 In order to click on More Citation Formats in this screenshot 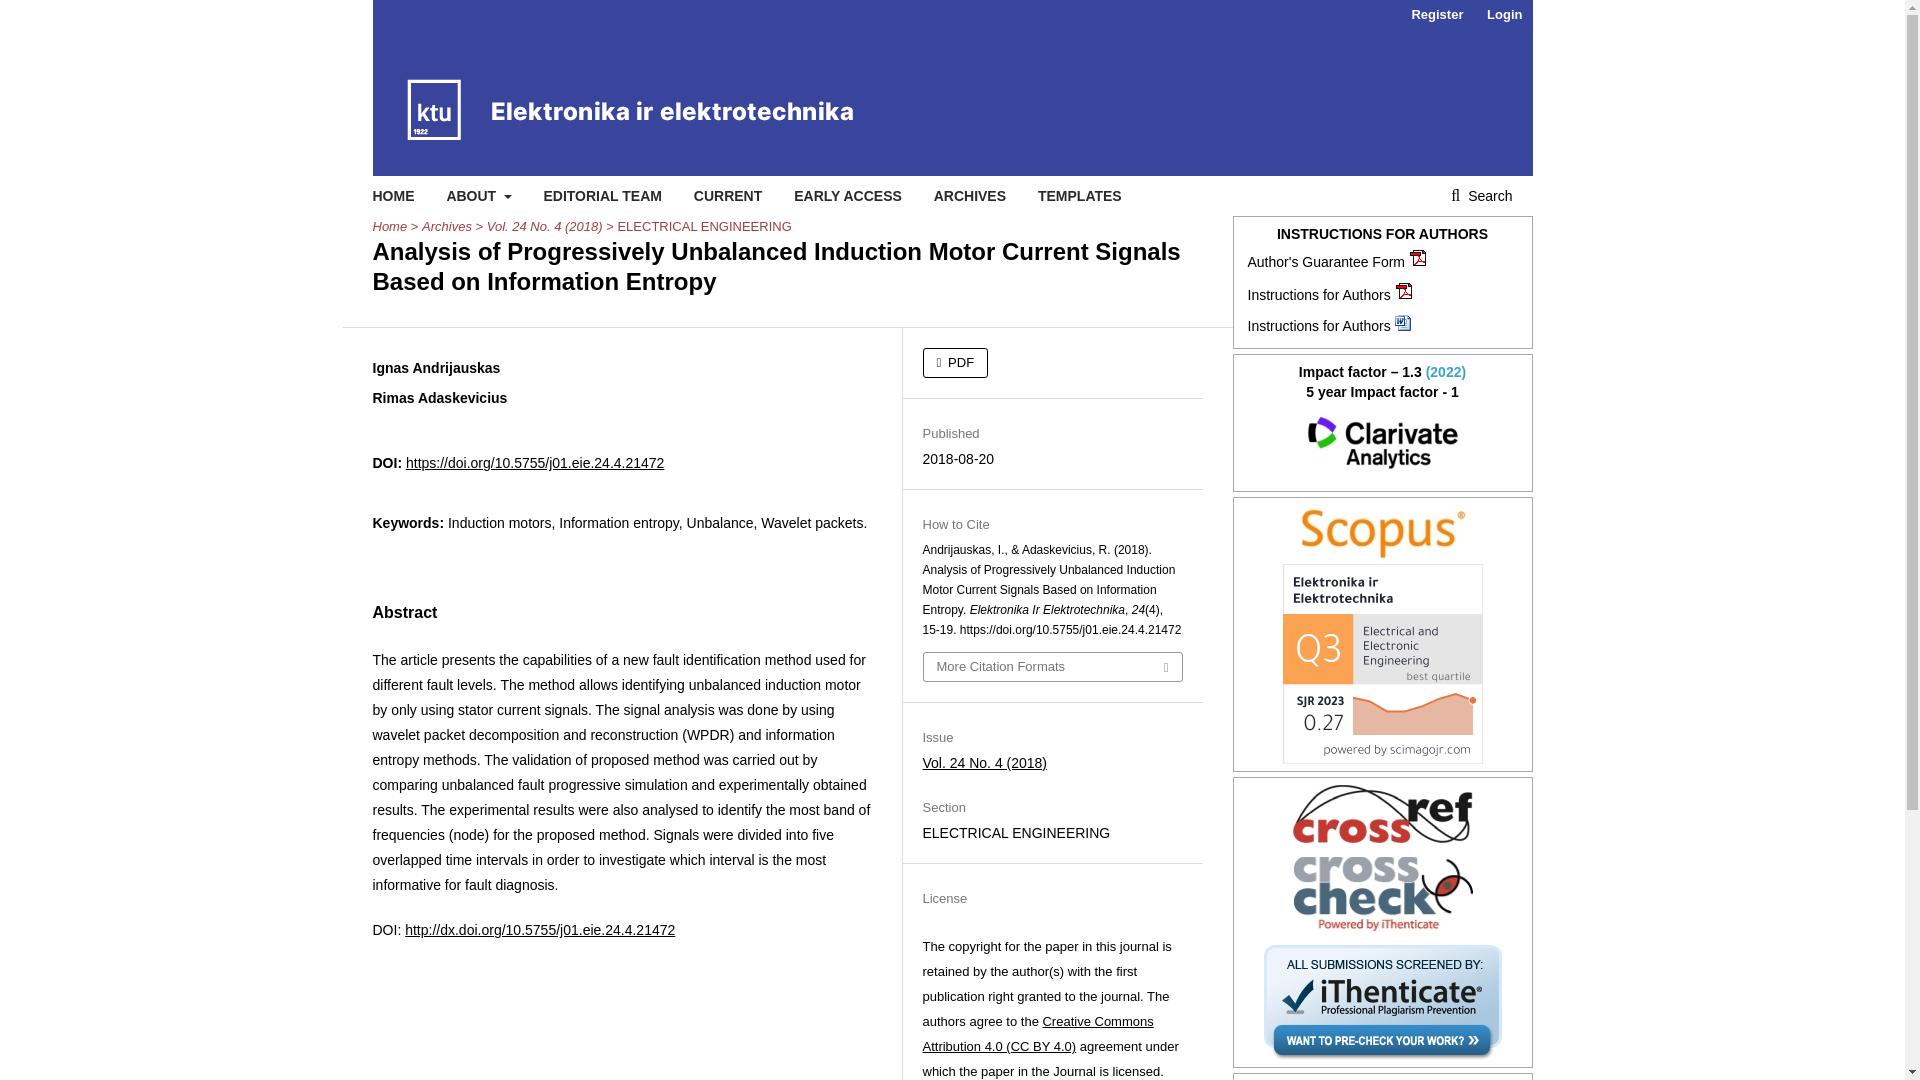, I will do `click(1052, 667)`.